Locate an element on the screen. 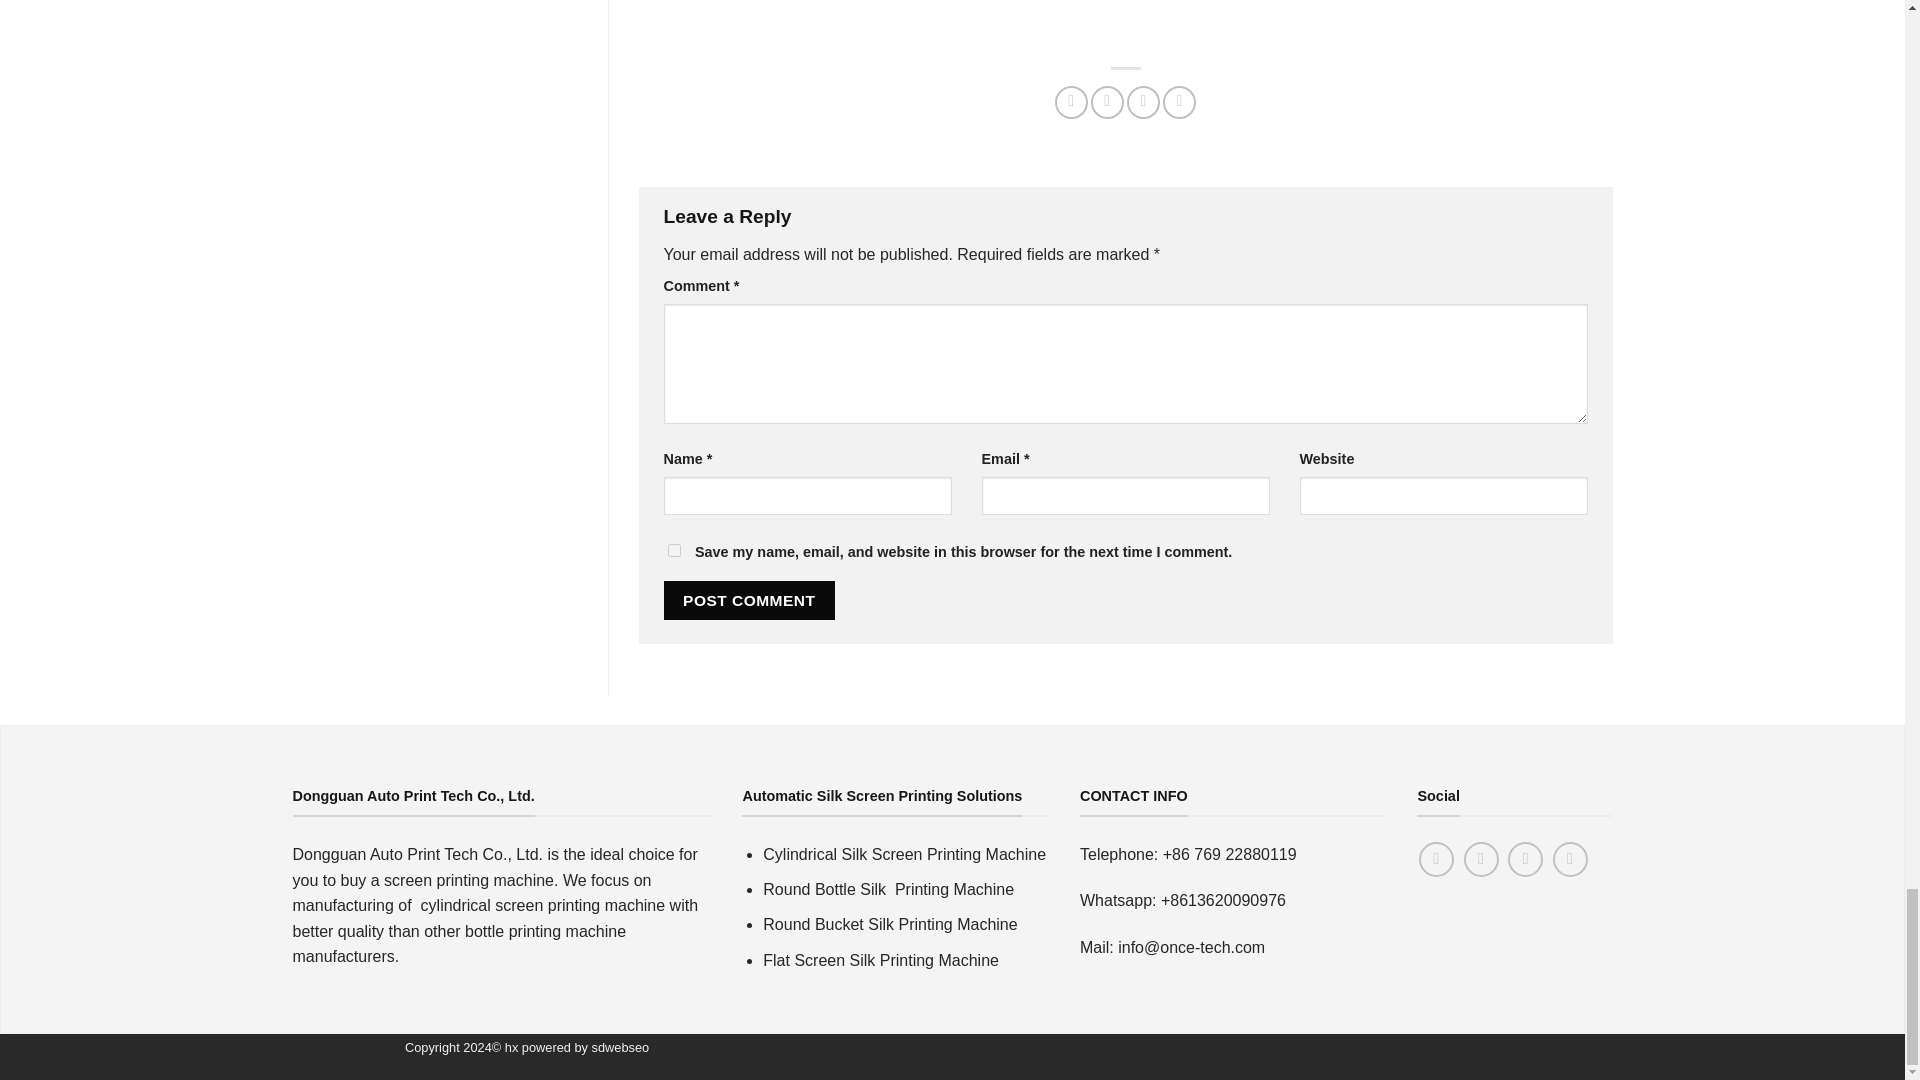 Image resolution: width=1920 pixels, height=1080 pixels. Follow on YouTube is located at coordinates (1570, 859).